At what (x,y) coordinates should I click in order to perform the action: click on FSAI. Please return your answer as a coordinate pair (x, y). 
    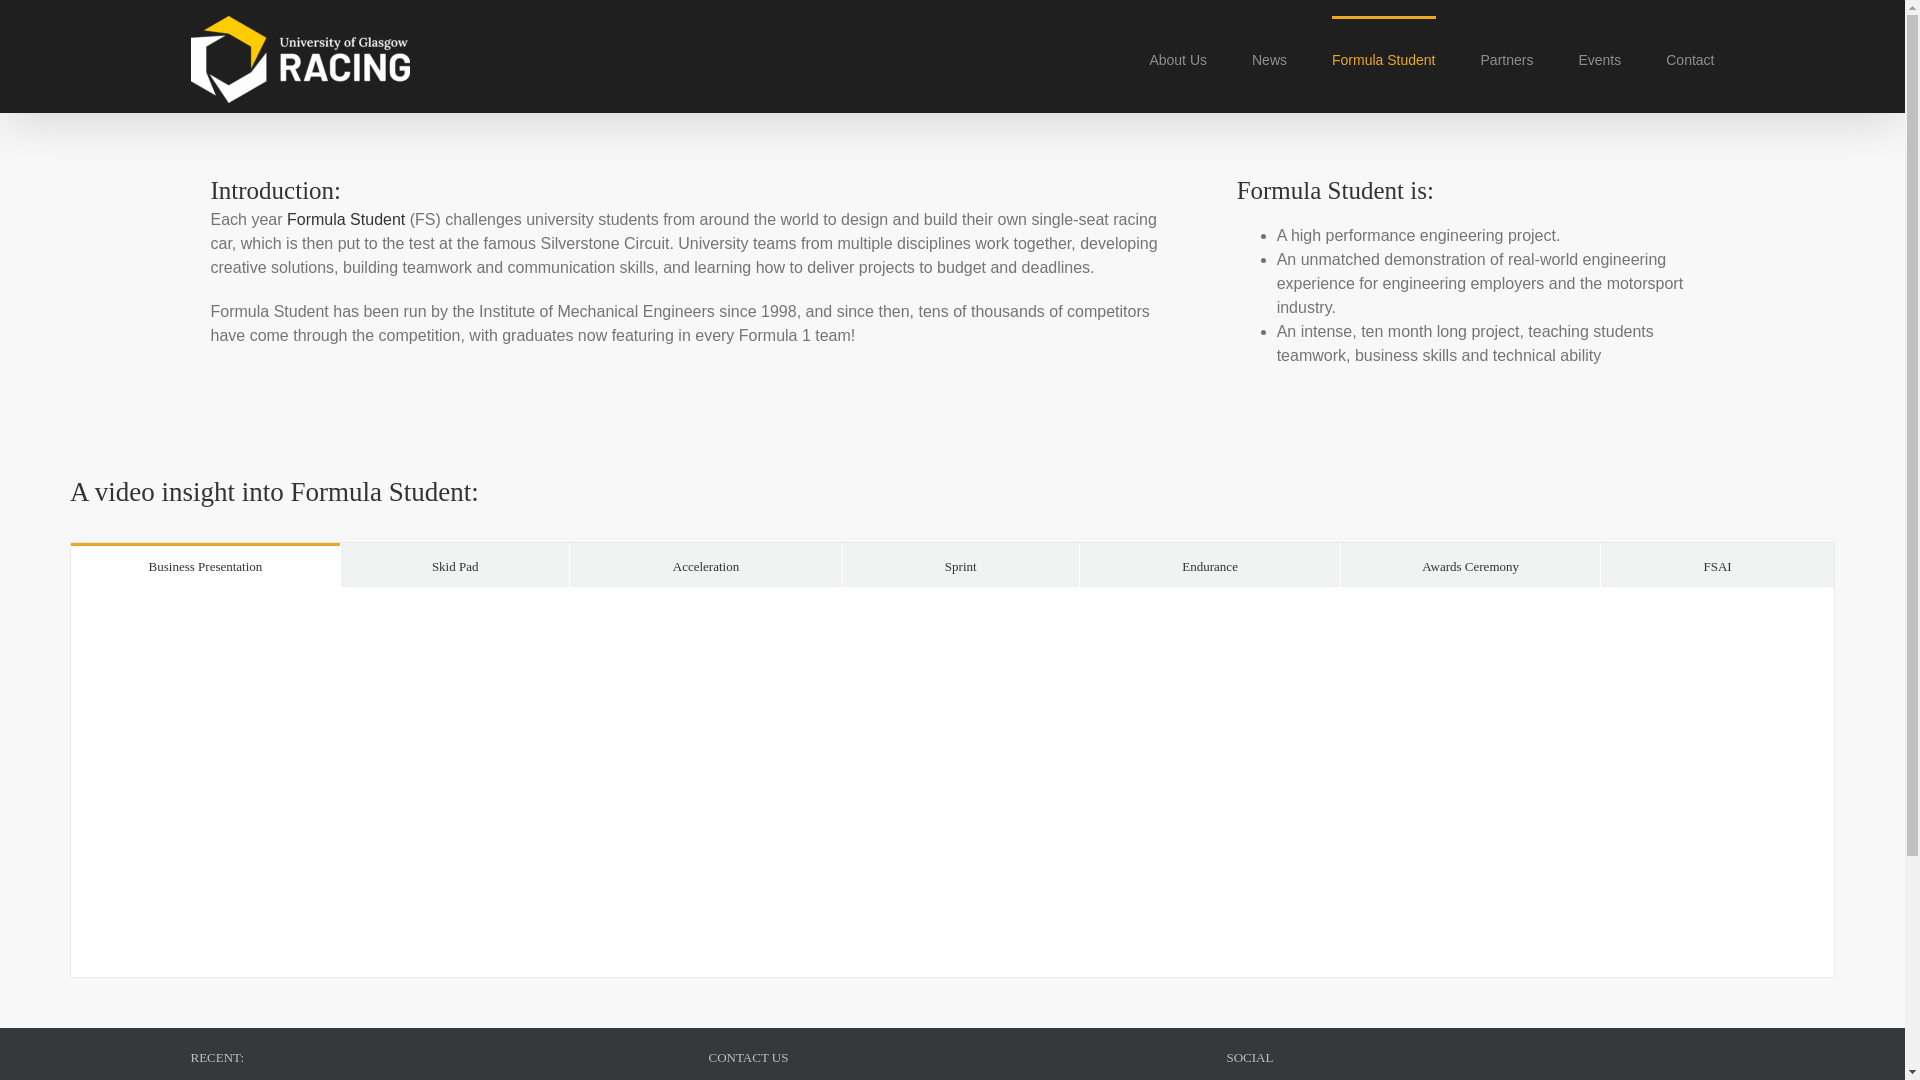
    Looking at the image, I should click on (1717, 565).